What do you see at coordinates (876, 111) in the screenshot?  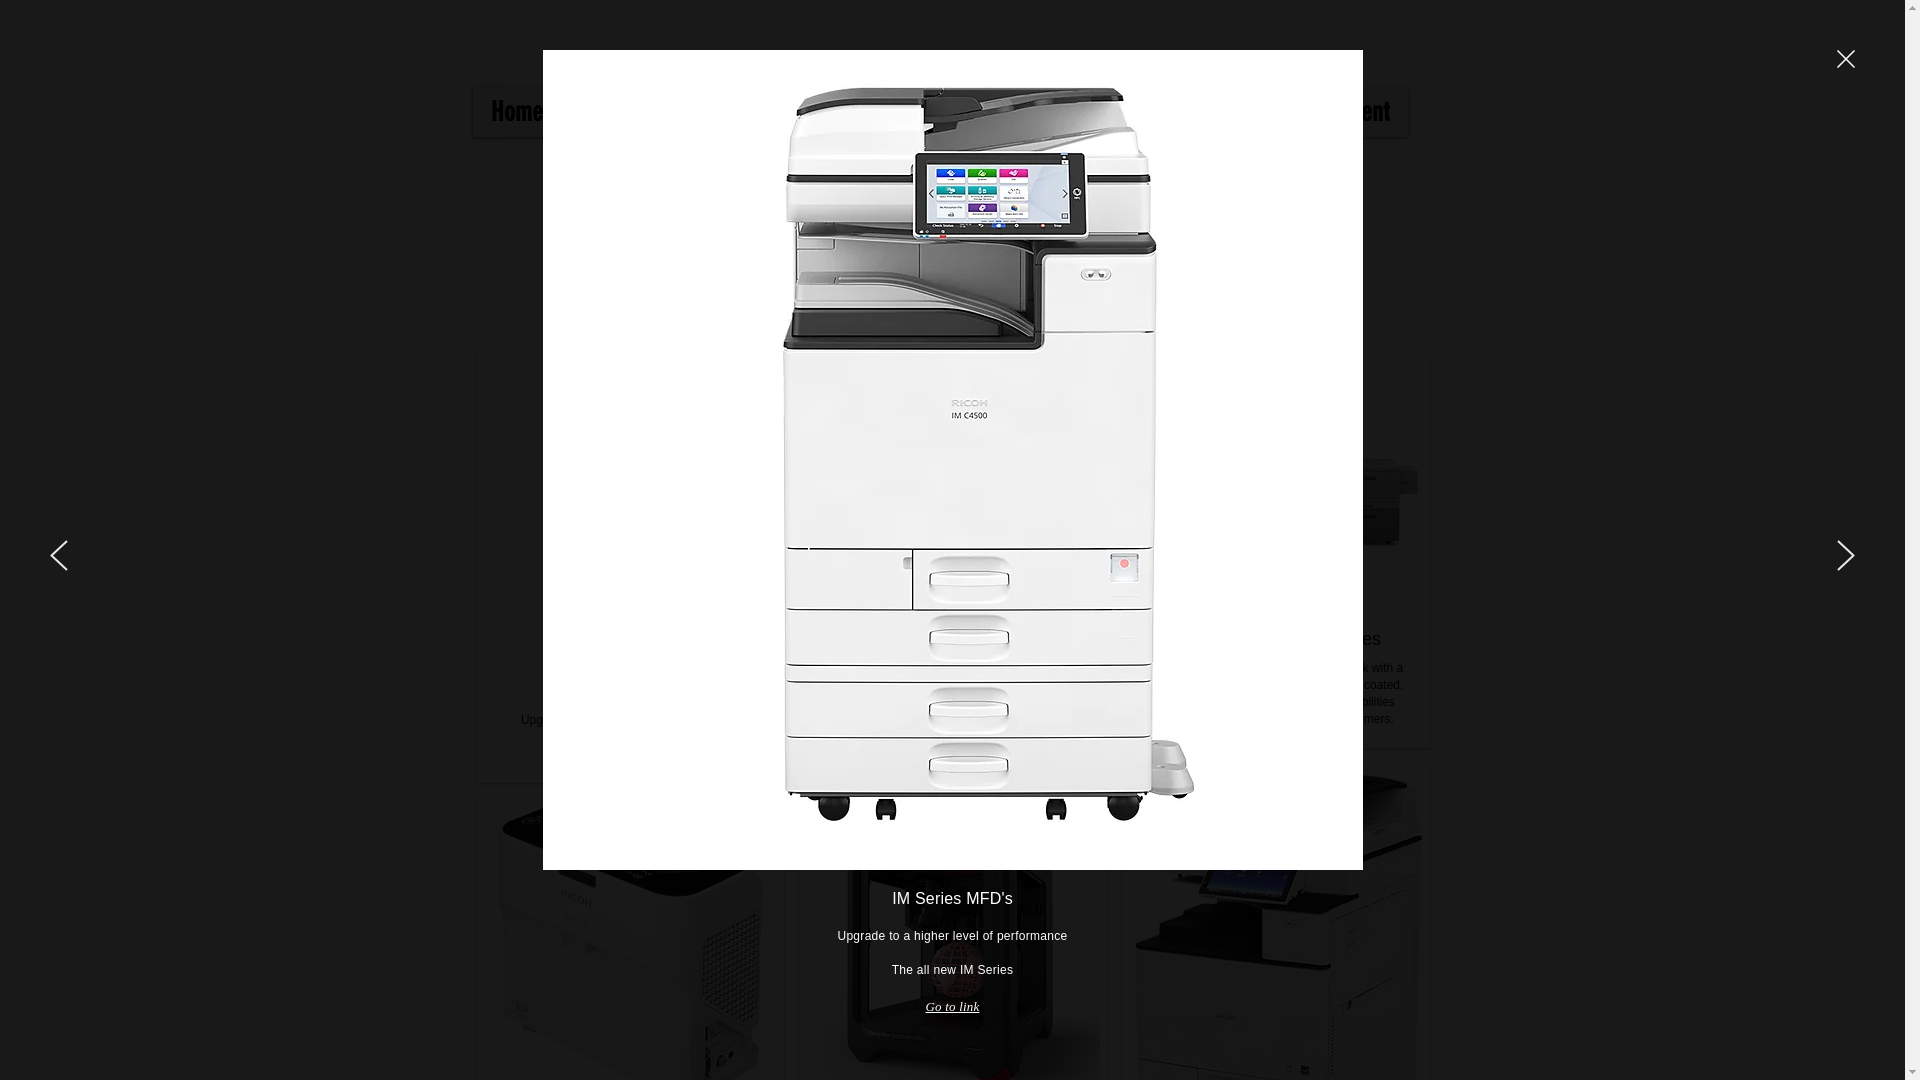 I see `Our Services` at bounding box center [876, 111].